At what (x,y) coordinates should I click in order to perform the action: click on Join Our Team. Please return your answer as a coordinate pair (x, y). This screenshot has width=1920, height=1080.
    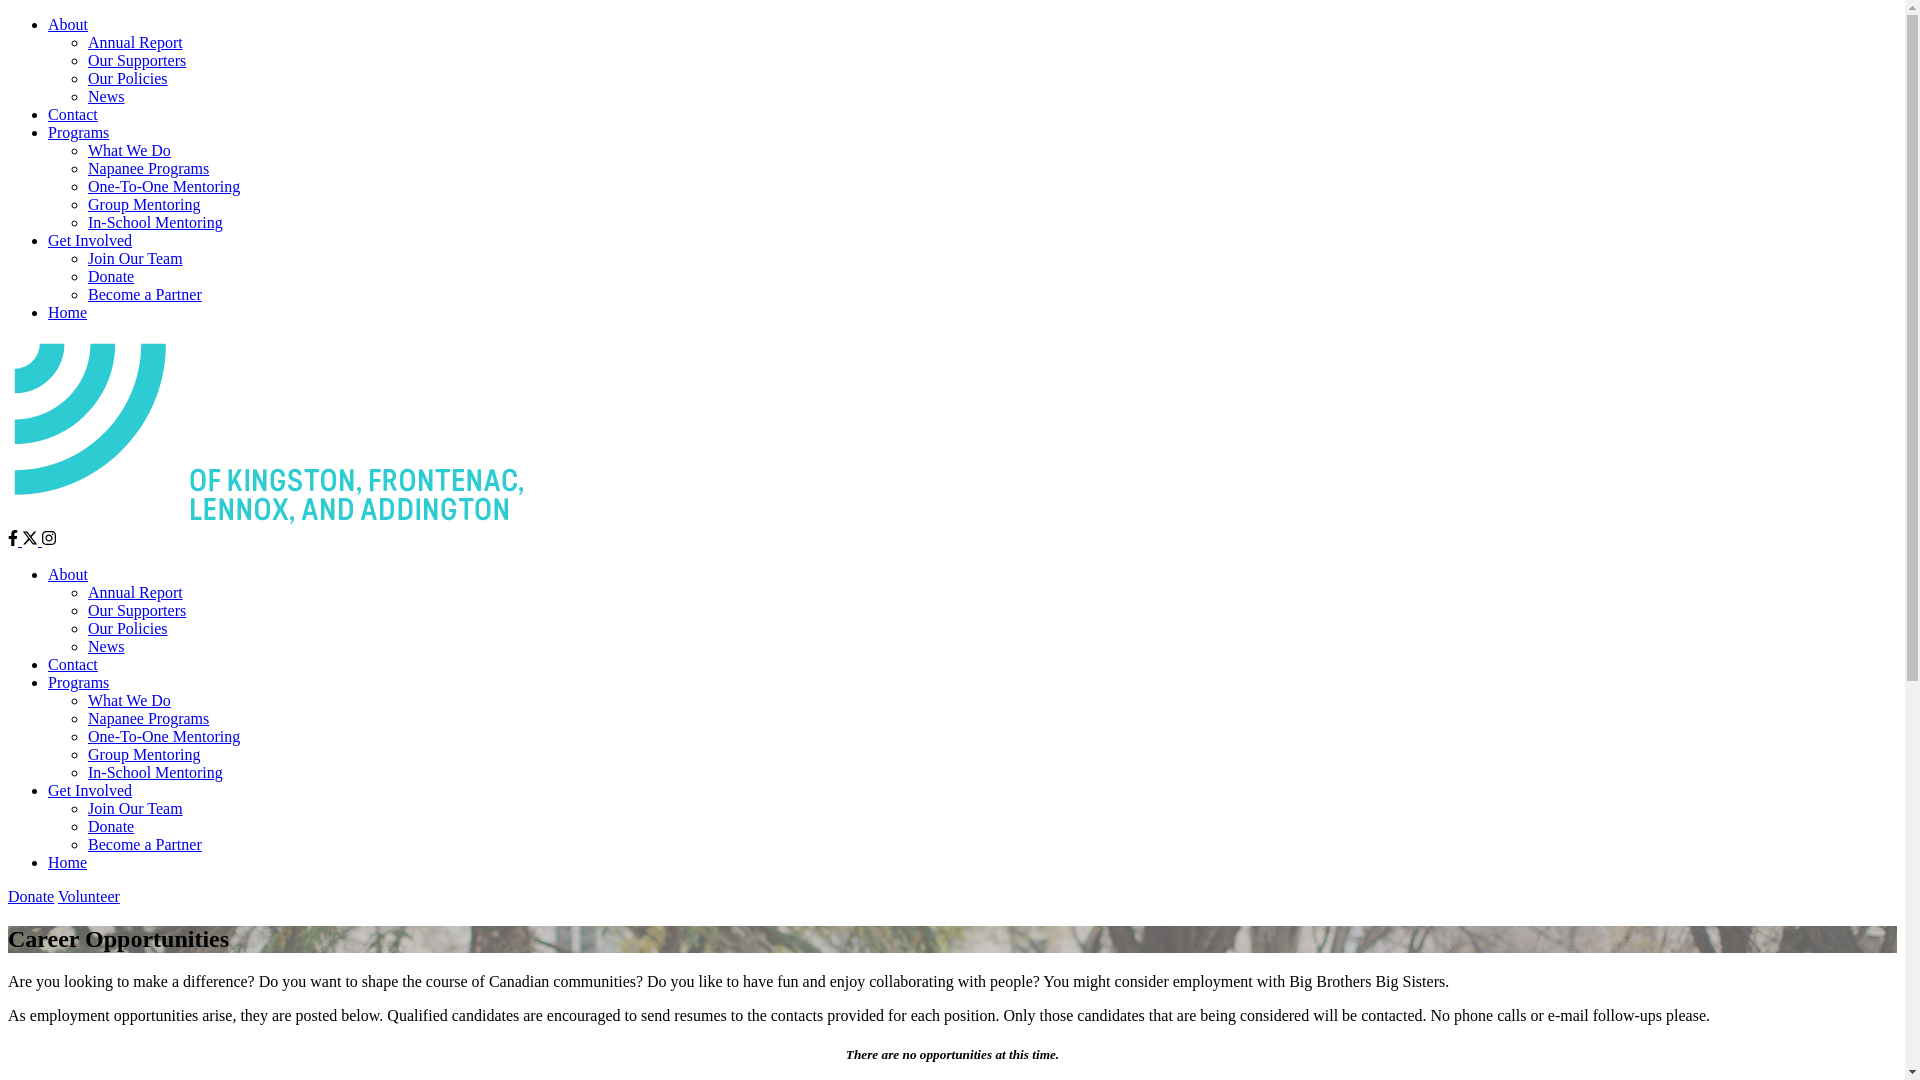
    Looking at the image, I should click on (136, 258).